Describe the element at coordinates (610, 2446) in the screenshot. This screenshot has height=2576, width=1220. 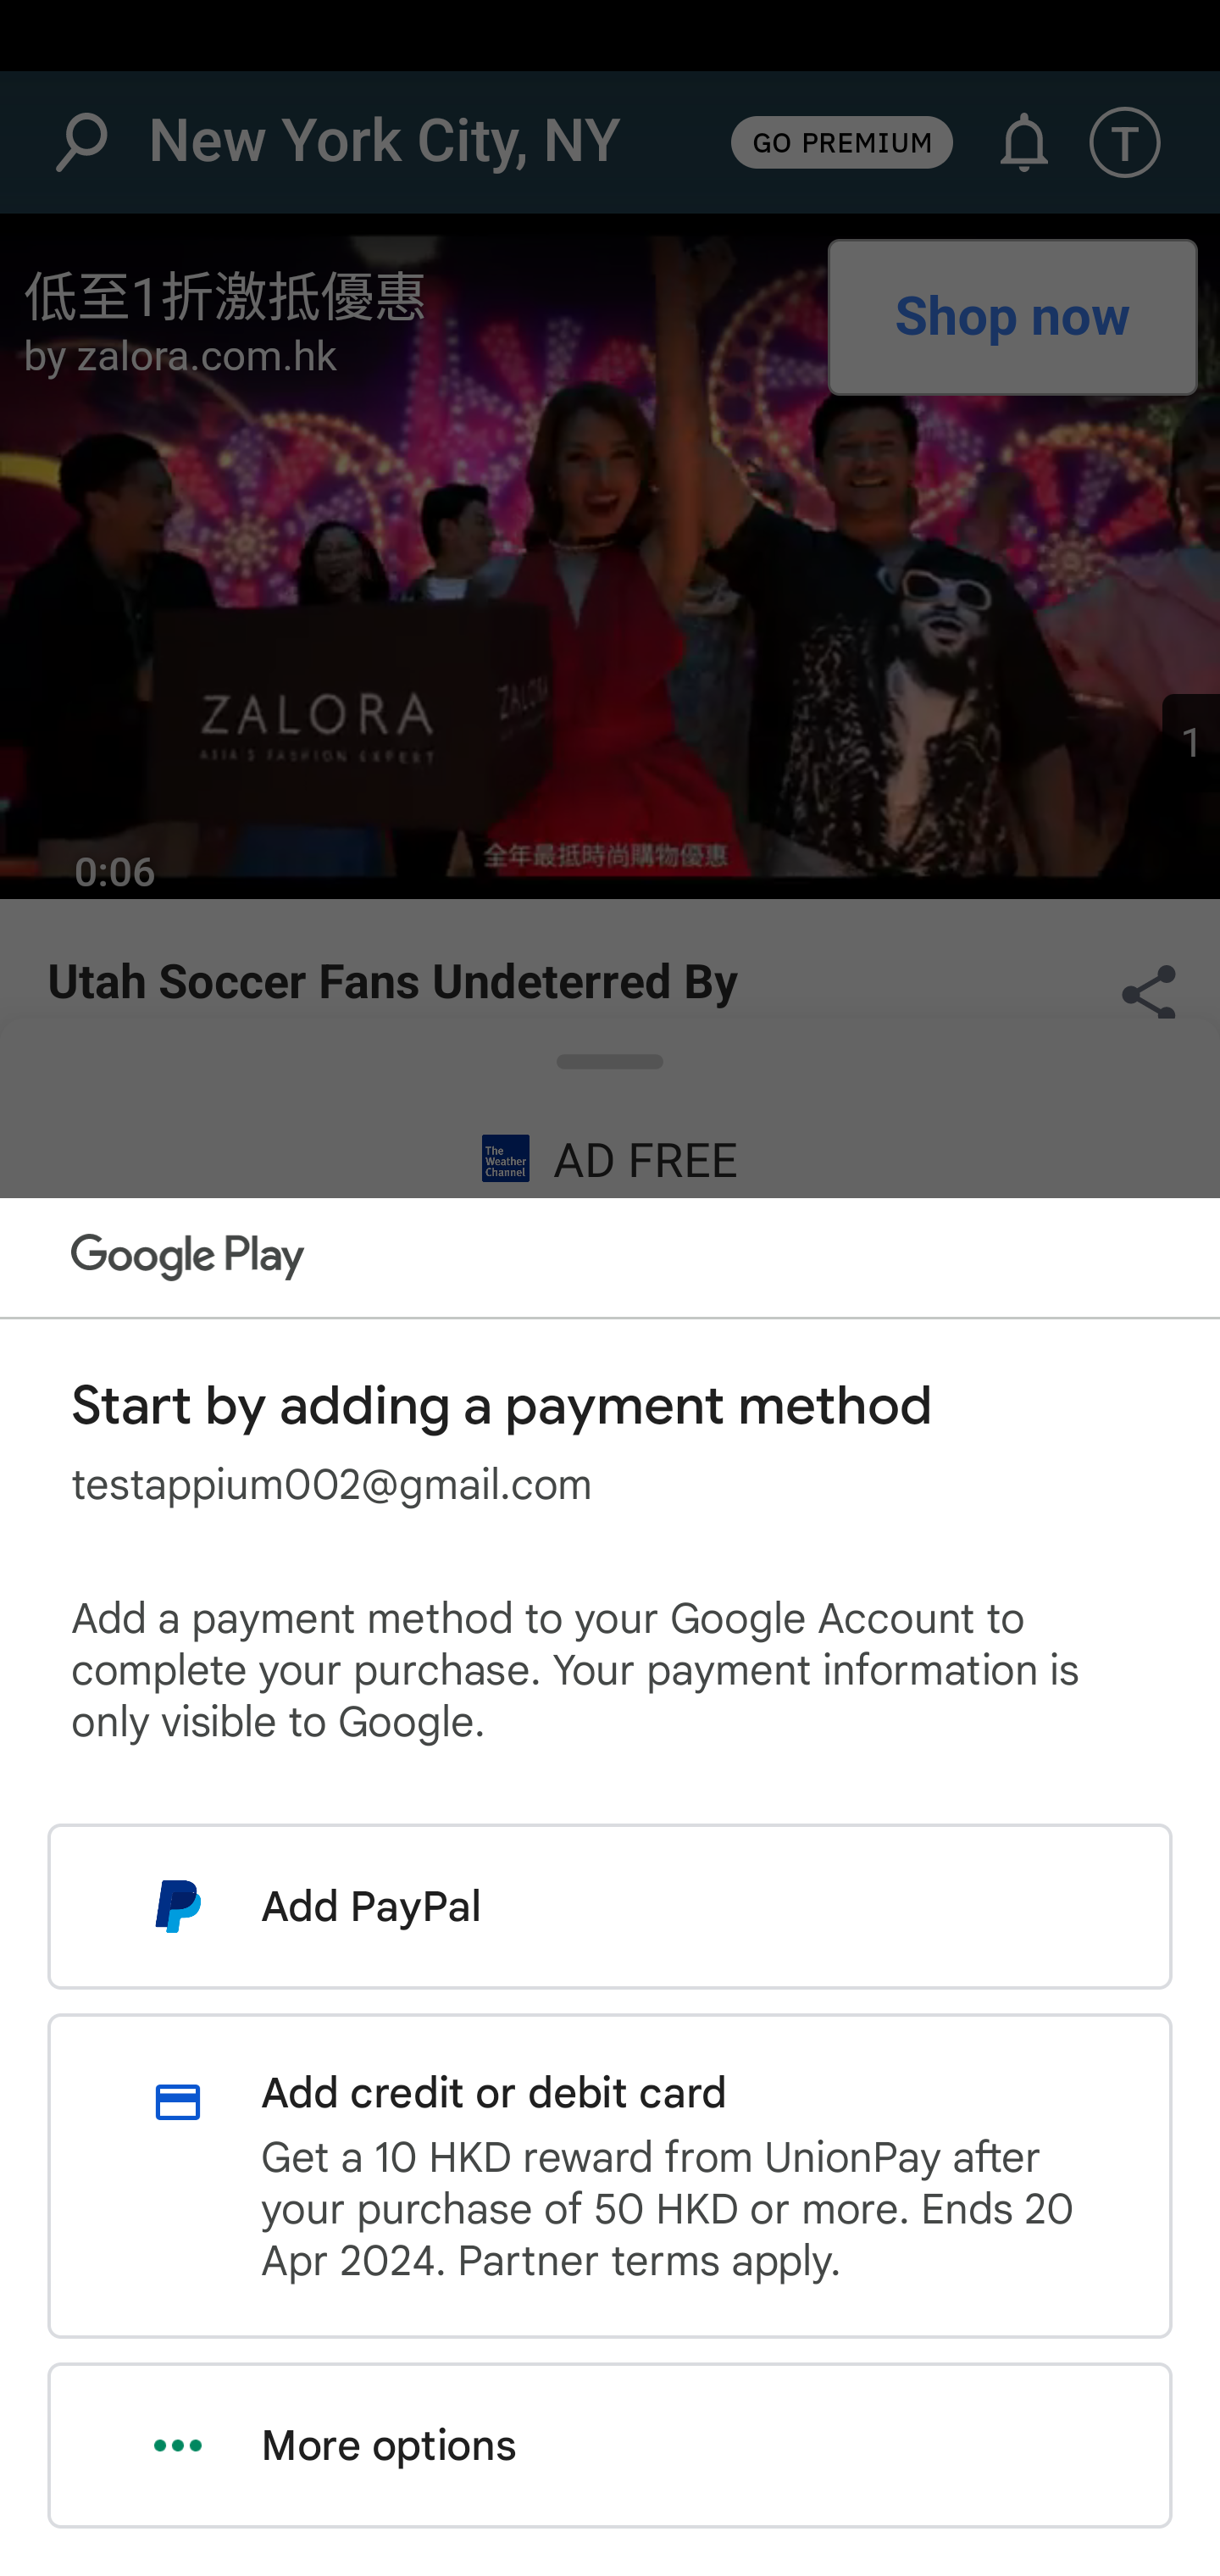
I see `More options` at that location.